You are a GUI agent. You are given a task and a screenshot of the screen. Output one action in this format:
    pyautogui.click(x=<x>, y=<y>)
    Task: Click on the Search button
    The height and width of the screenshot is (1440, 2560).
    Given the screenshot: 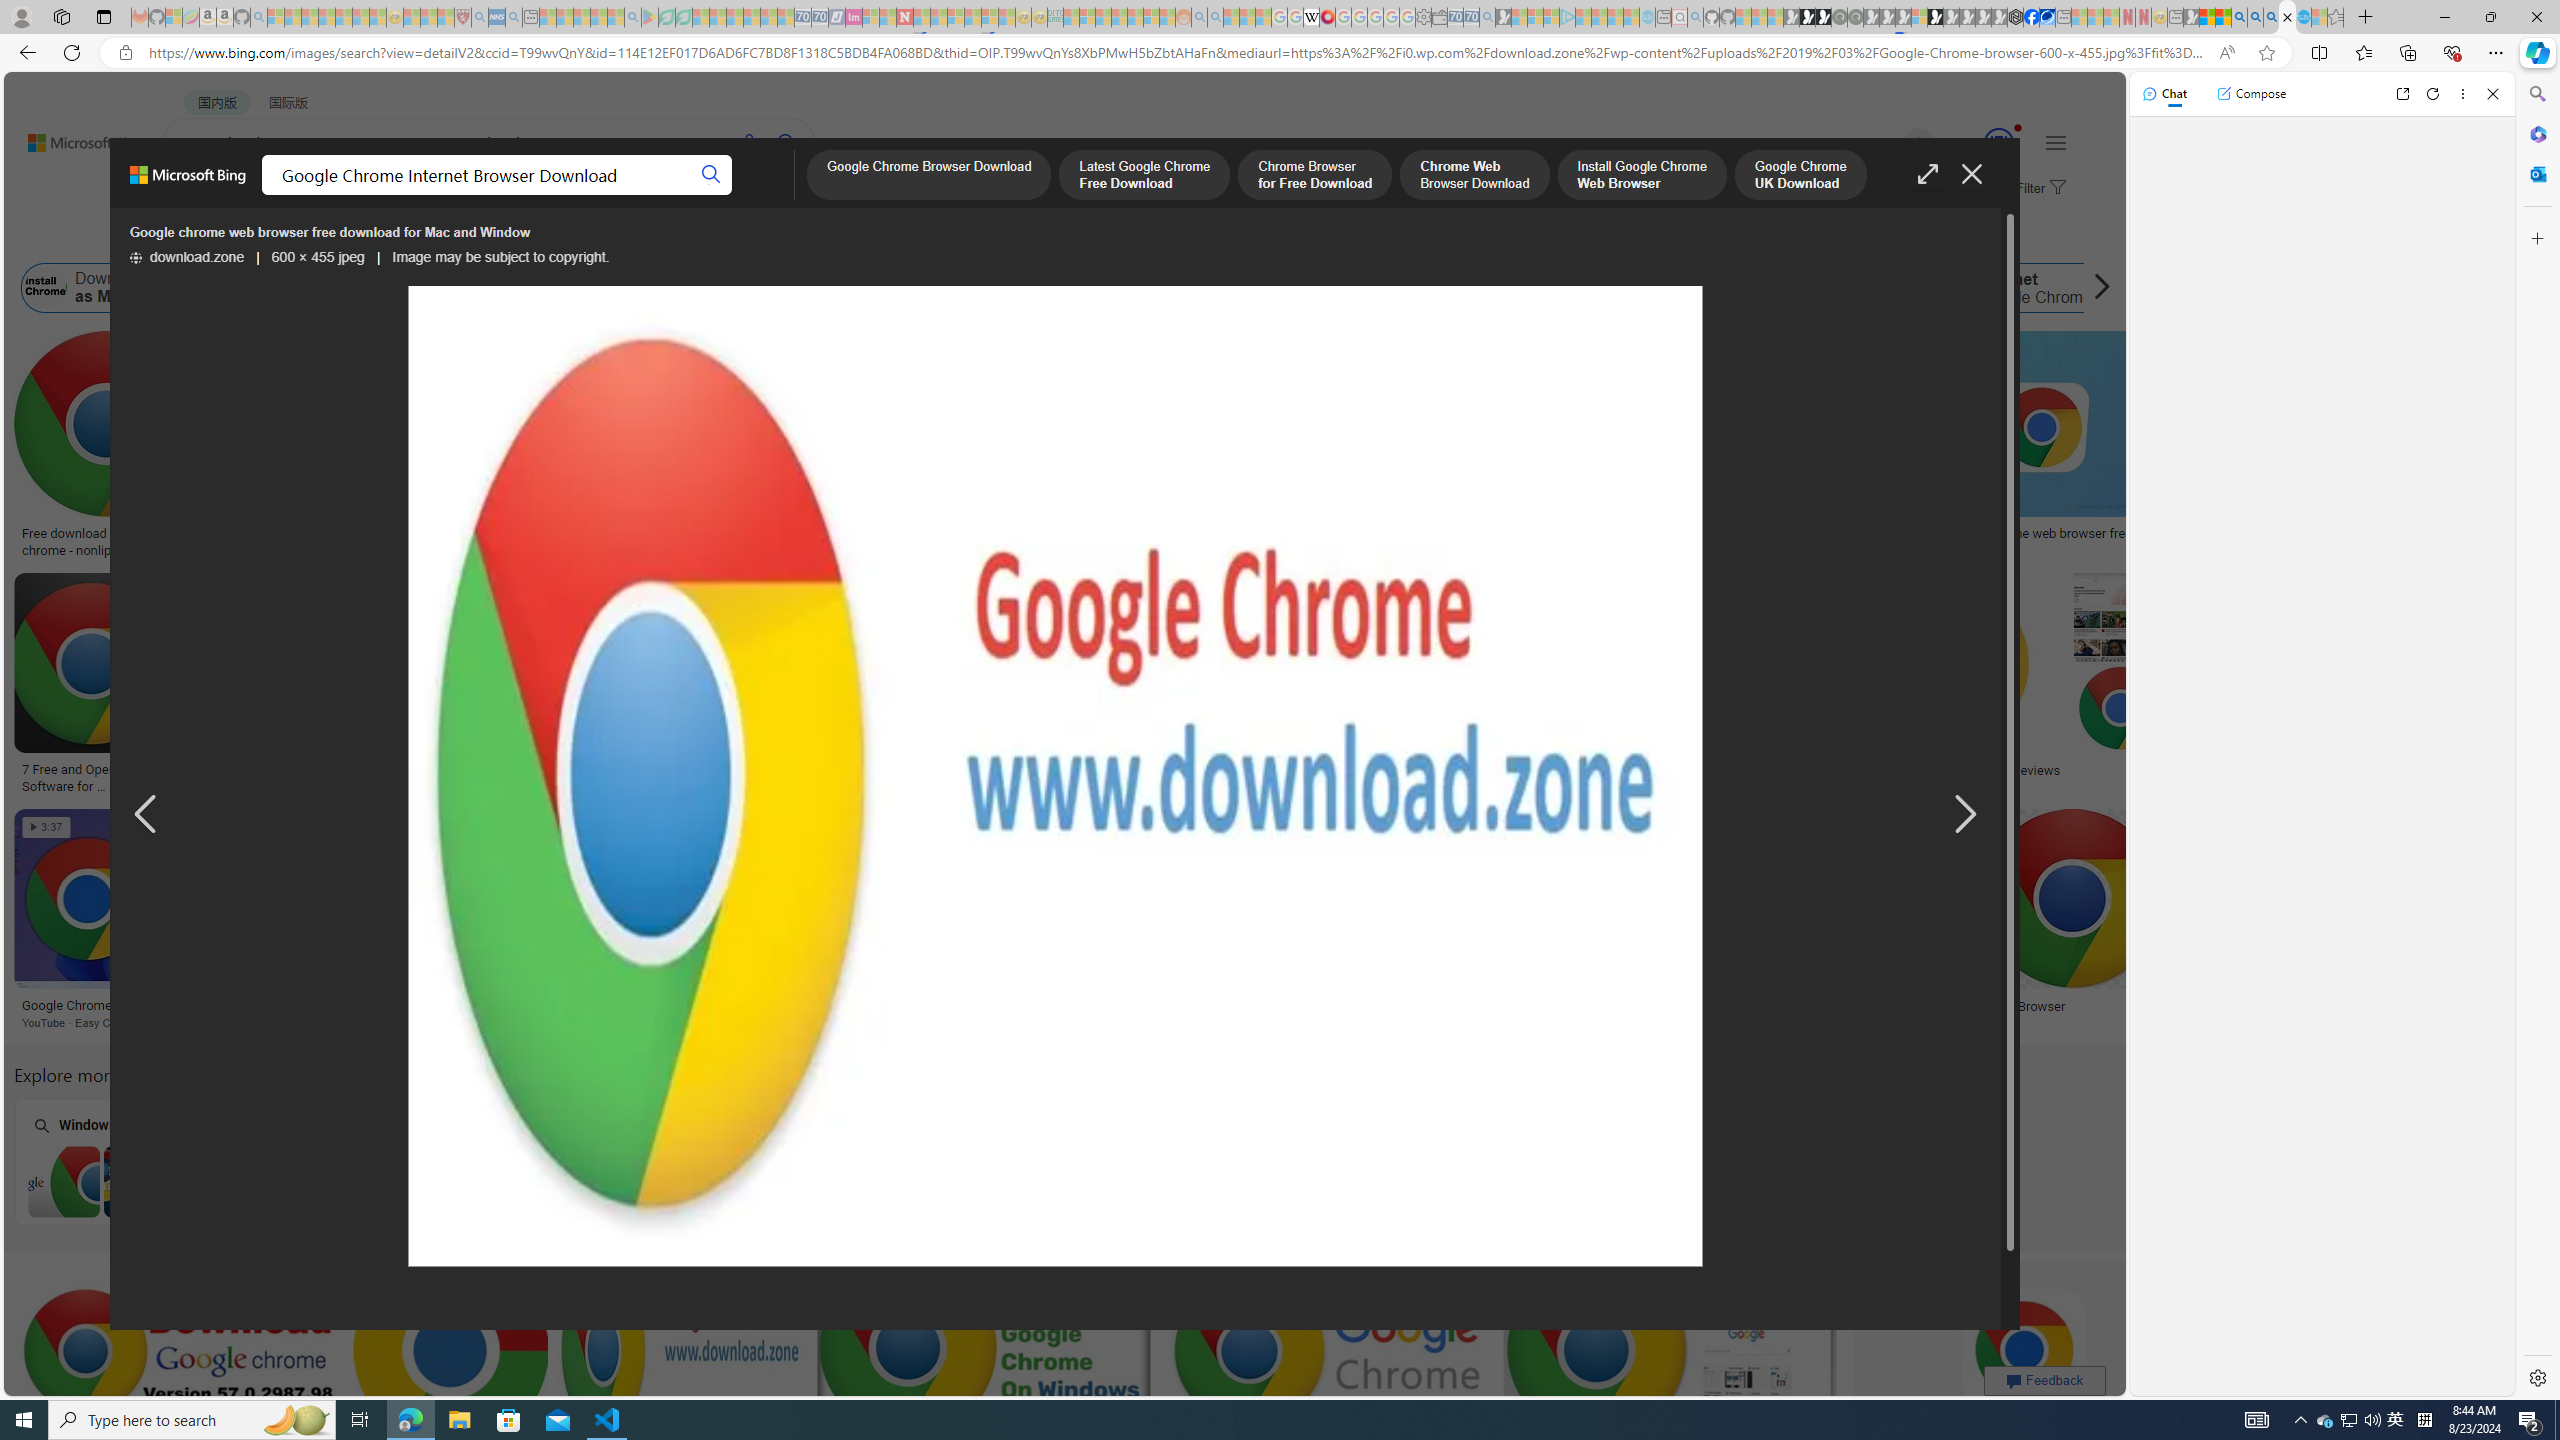 What is the action you would take?
    pyautogui.click(x=712, y=175)
    